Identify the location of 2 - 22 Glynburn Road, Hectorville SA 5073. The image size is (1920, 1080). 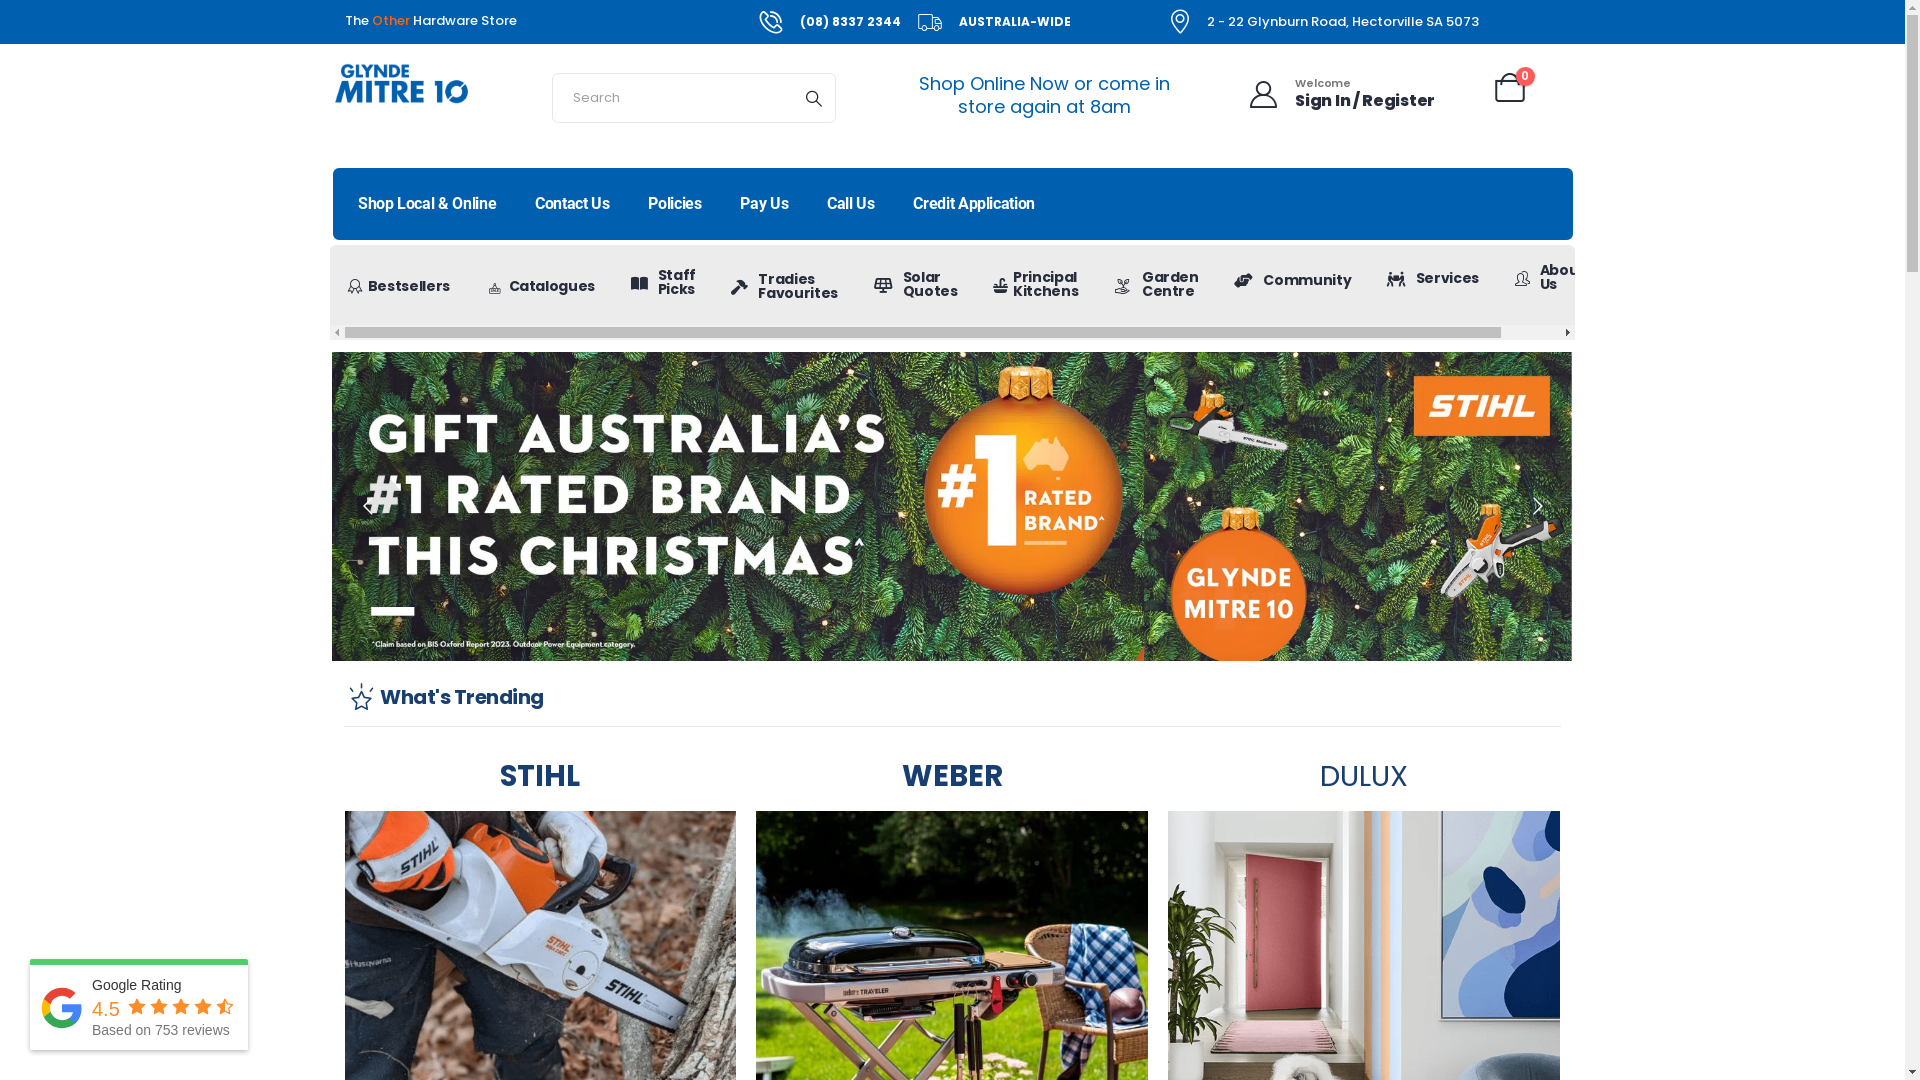
(1324, 22).